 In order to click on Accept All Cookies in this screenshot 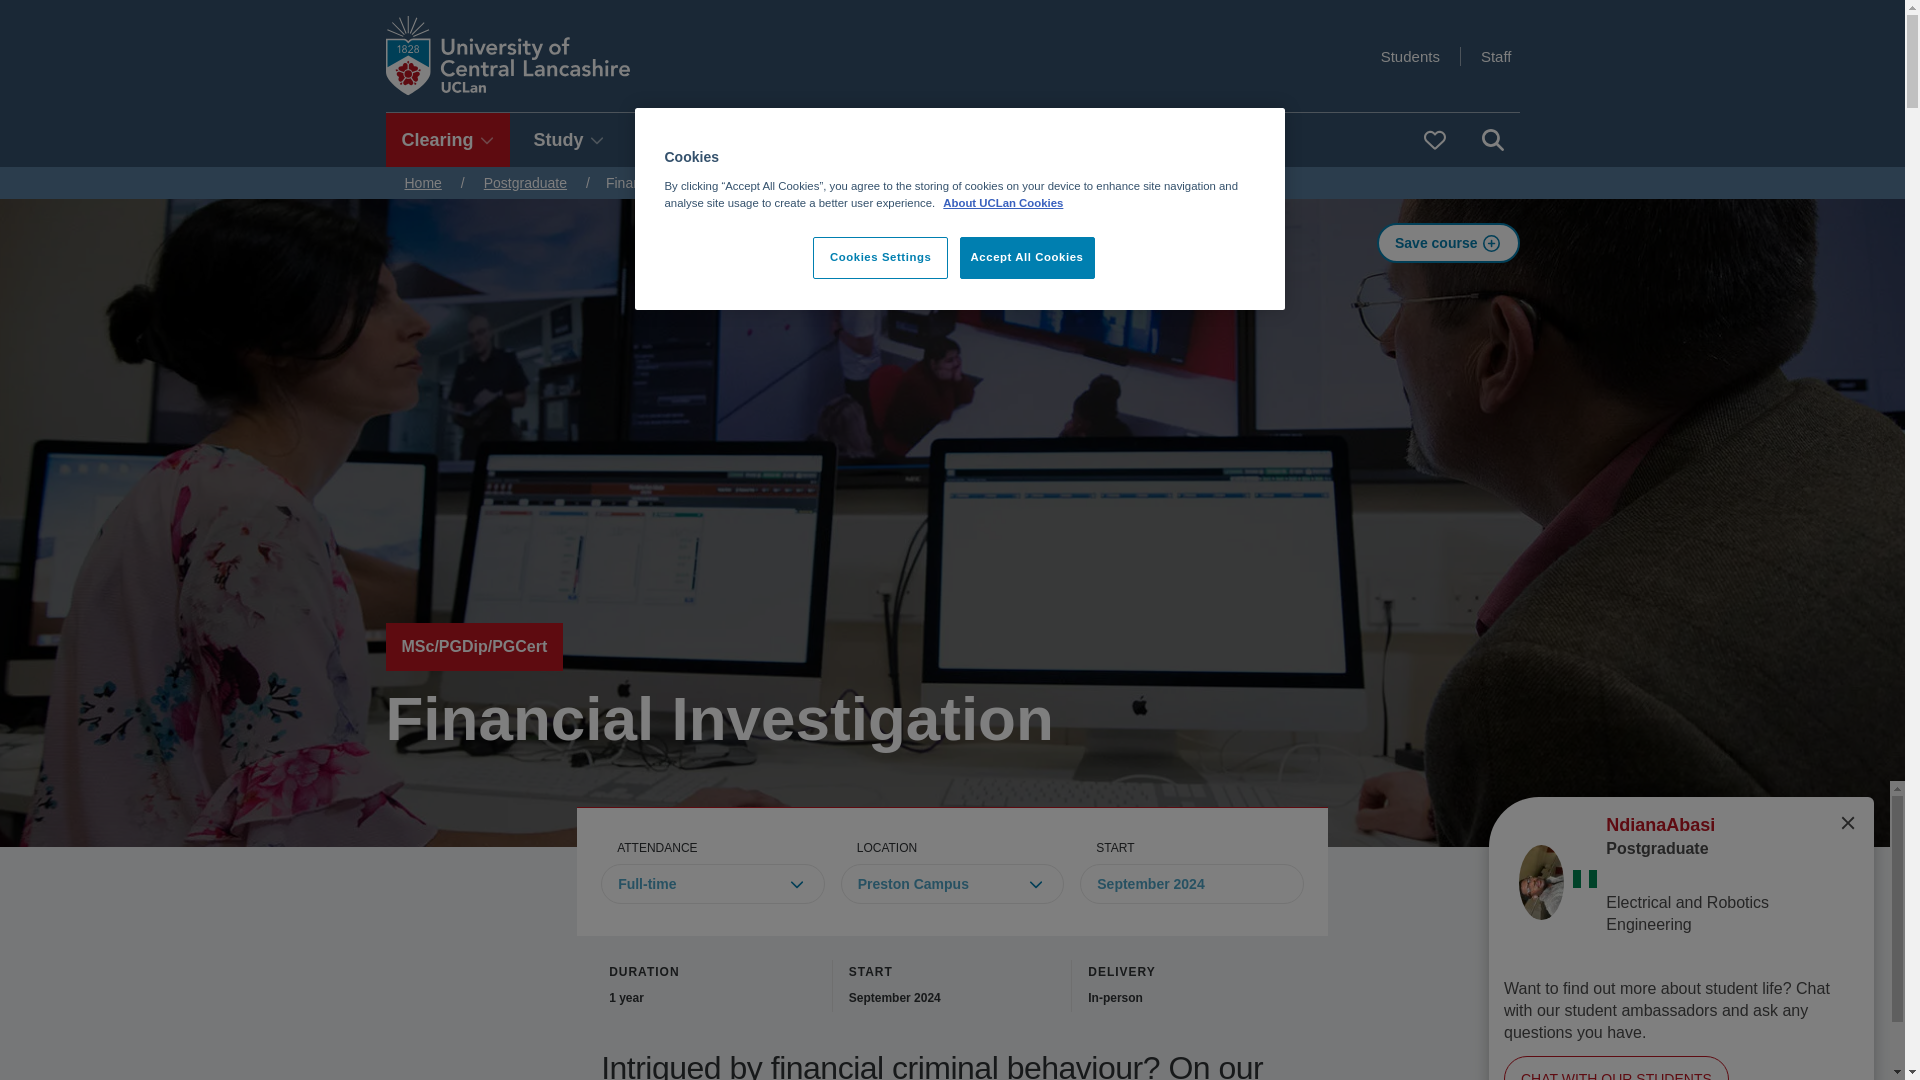, I will do `click(1027, 257)`.